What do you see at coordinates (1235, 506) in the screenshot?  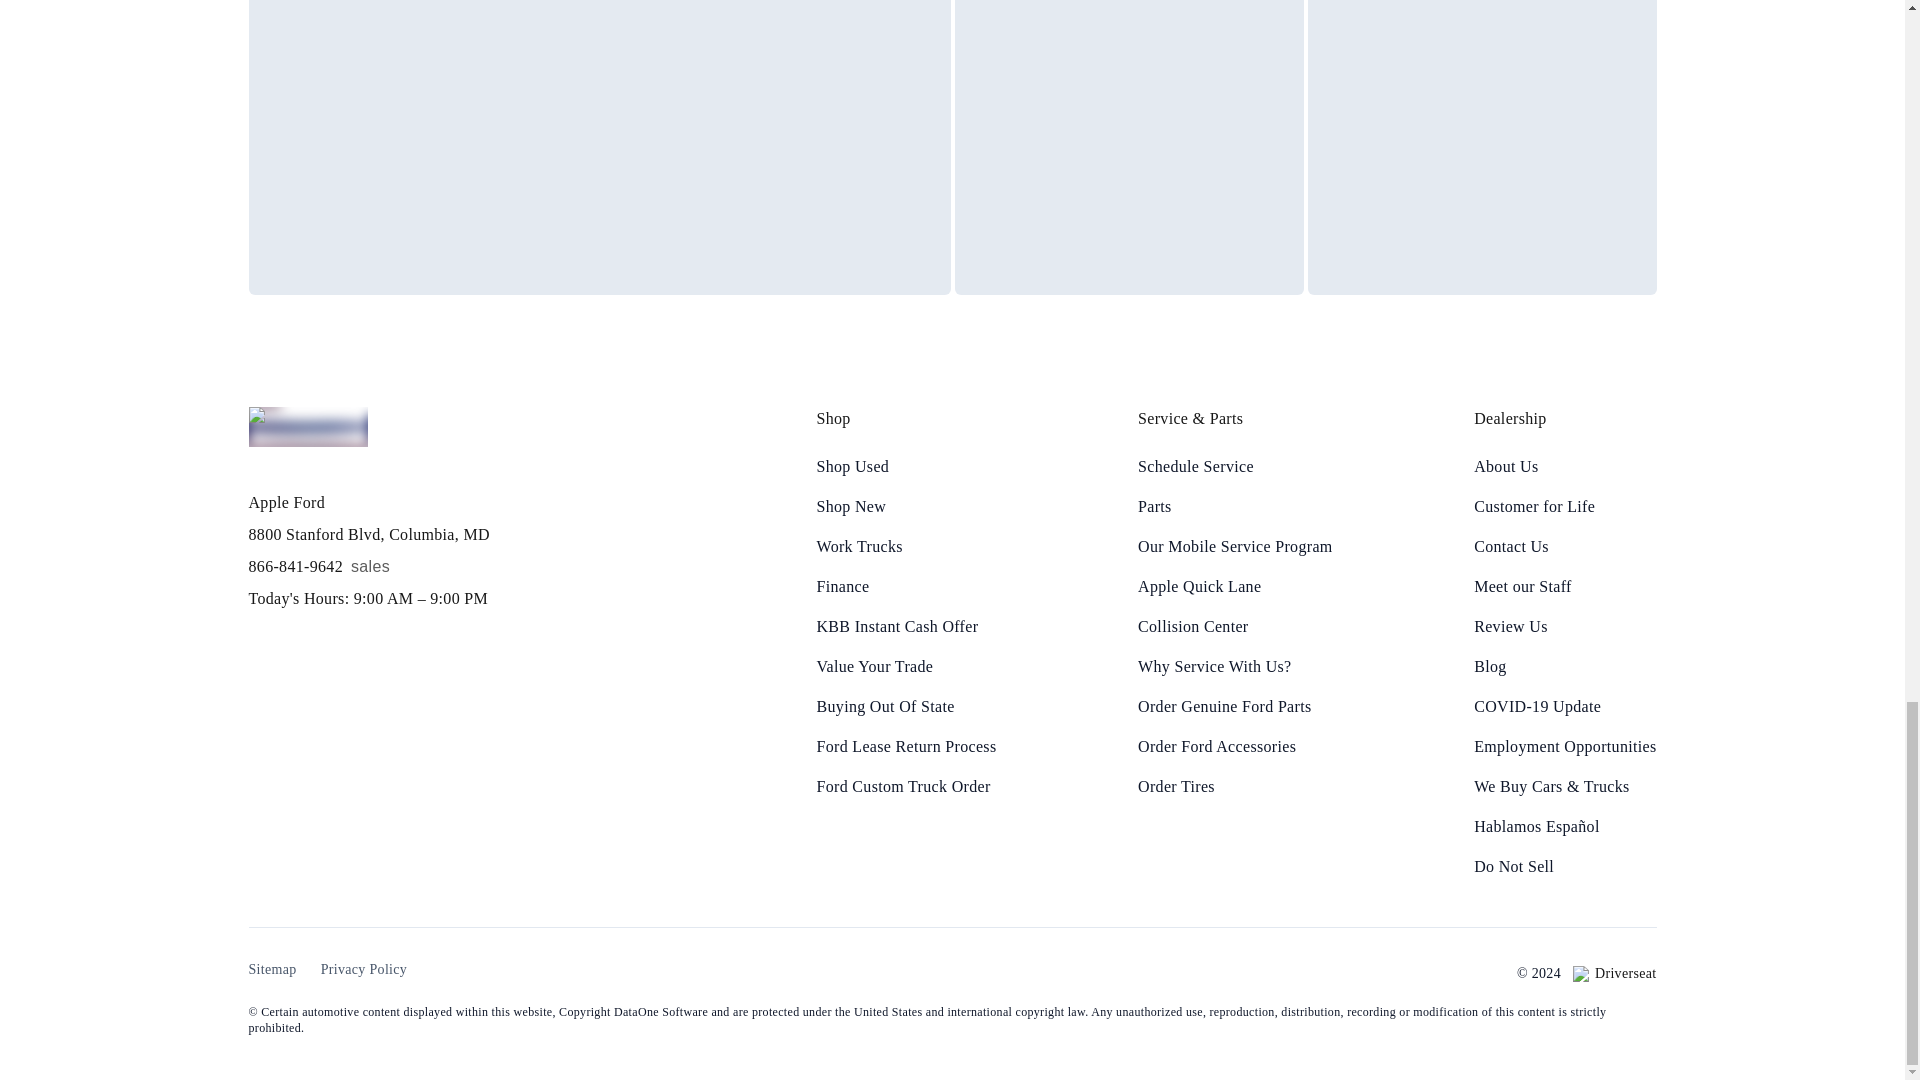 I see `Parts` at bounding box center [1235, 506].